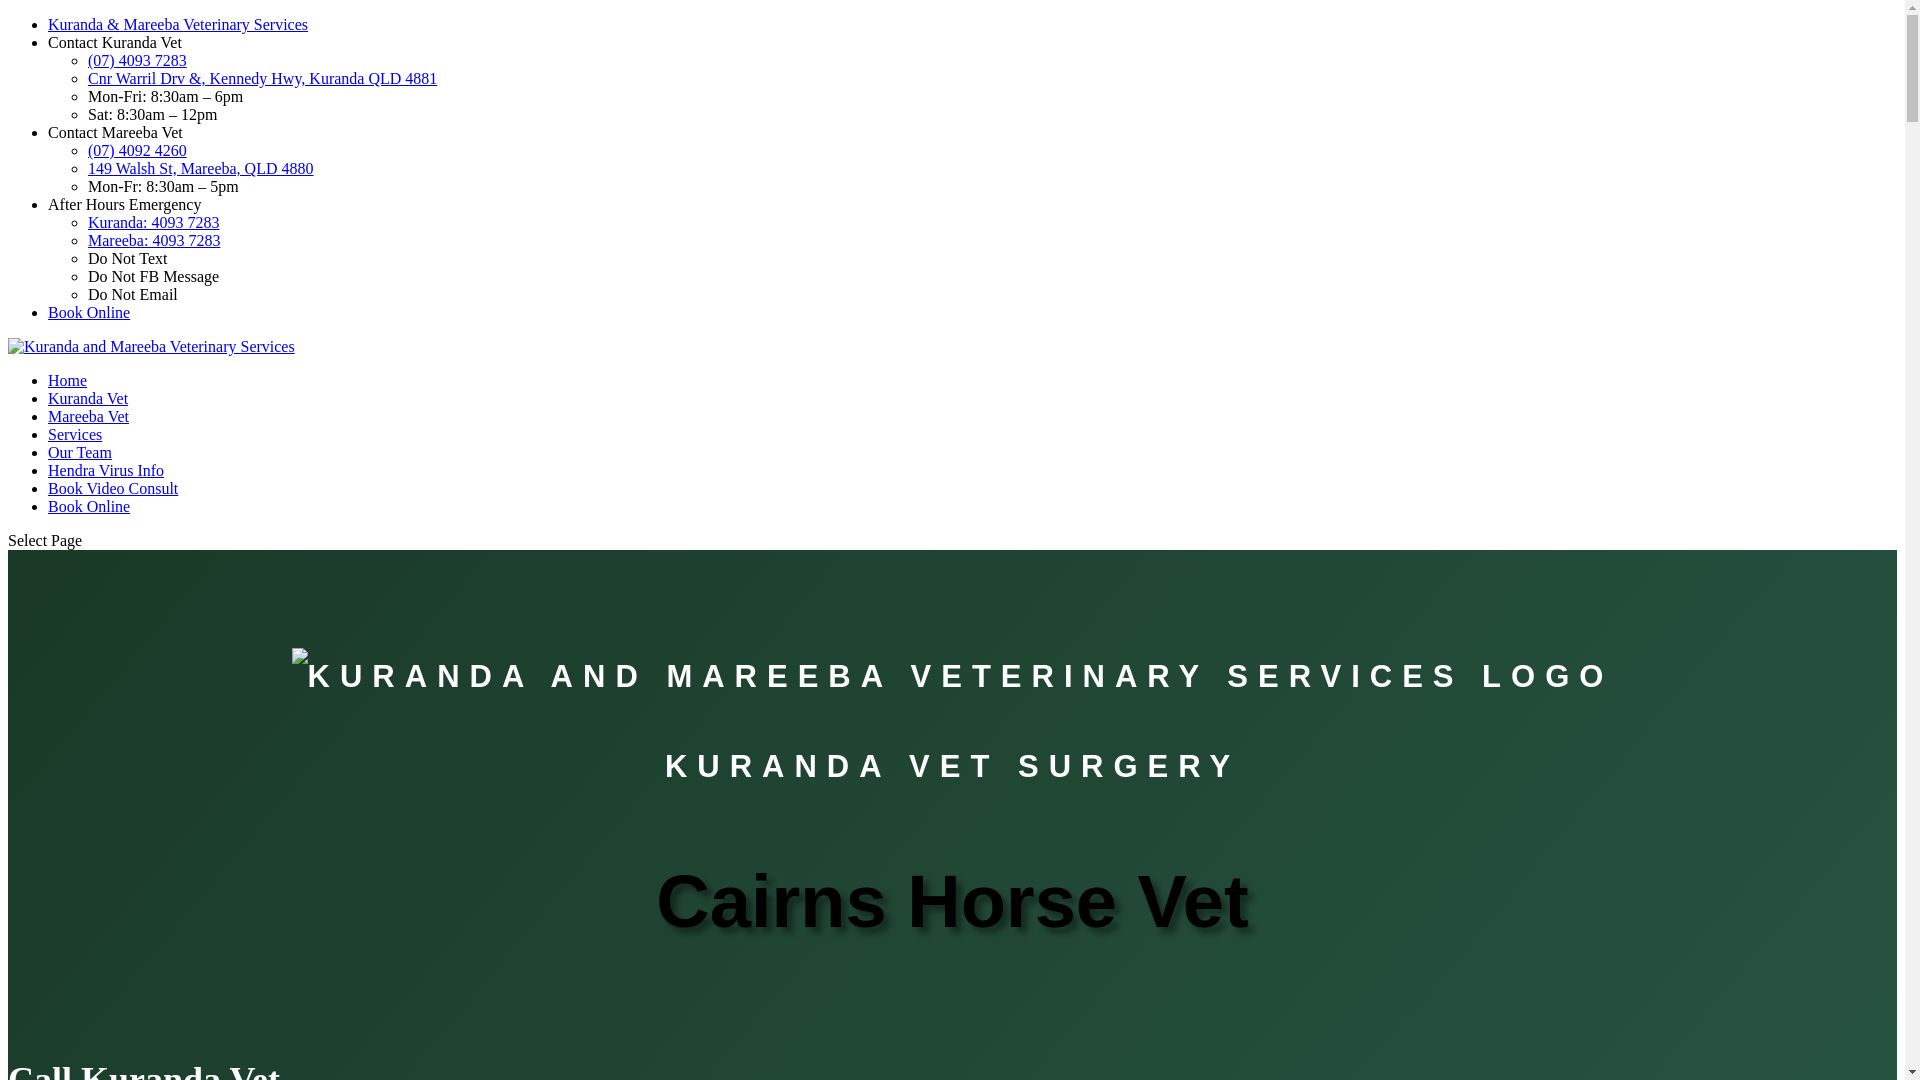  What do you see at coordinates (262, 78) in the screenshot?
I see `Cnr Warril Drv &, Kennedy Hwy, Kuranda QLD 4881` at bounding box center [262, 78].